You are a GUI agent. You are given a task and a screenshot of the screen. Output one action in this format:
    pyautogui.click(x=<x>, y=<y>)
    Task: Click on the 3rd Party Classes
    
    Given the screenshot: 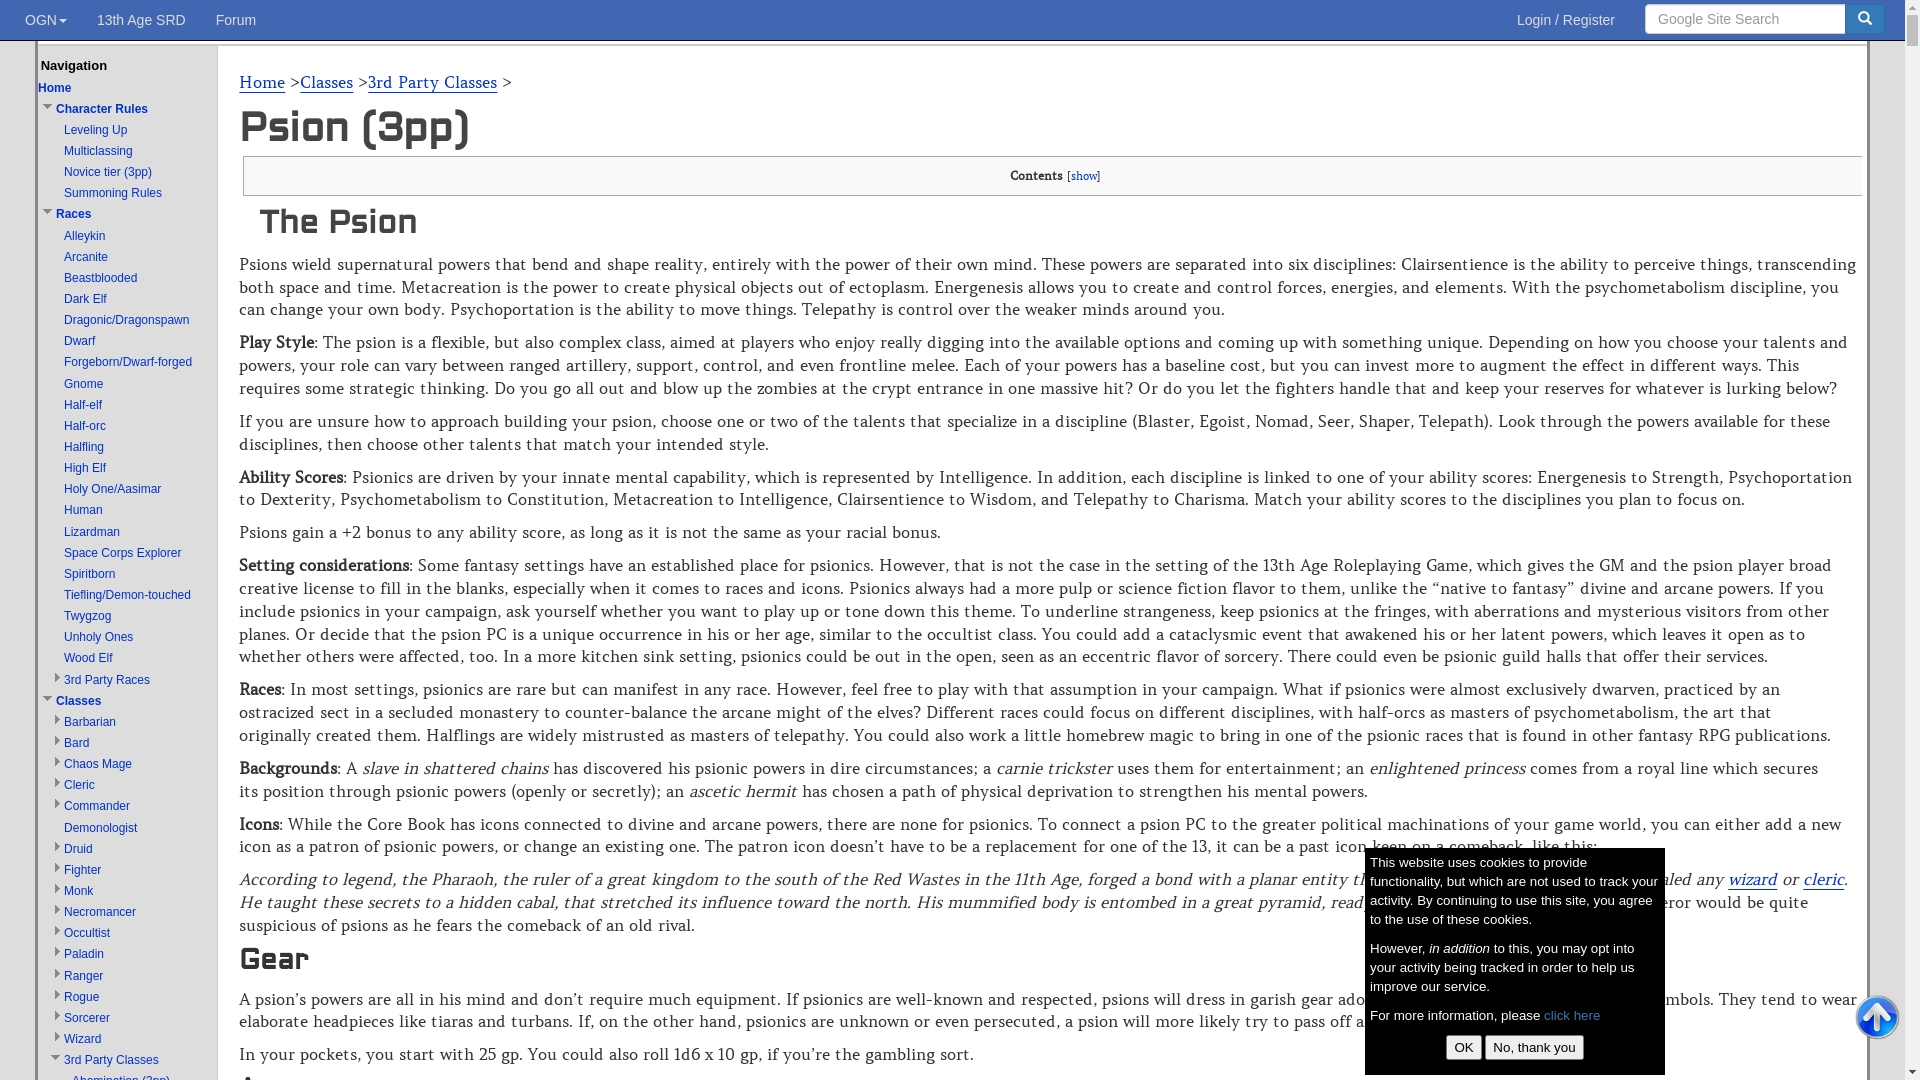 What is the action you would take?
    pyautogui.click(x=432, y=82)
    